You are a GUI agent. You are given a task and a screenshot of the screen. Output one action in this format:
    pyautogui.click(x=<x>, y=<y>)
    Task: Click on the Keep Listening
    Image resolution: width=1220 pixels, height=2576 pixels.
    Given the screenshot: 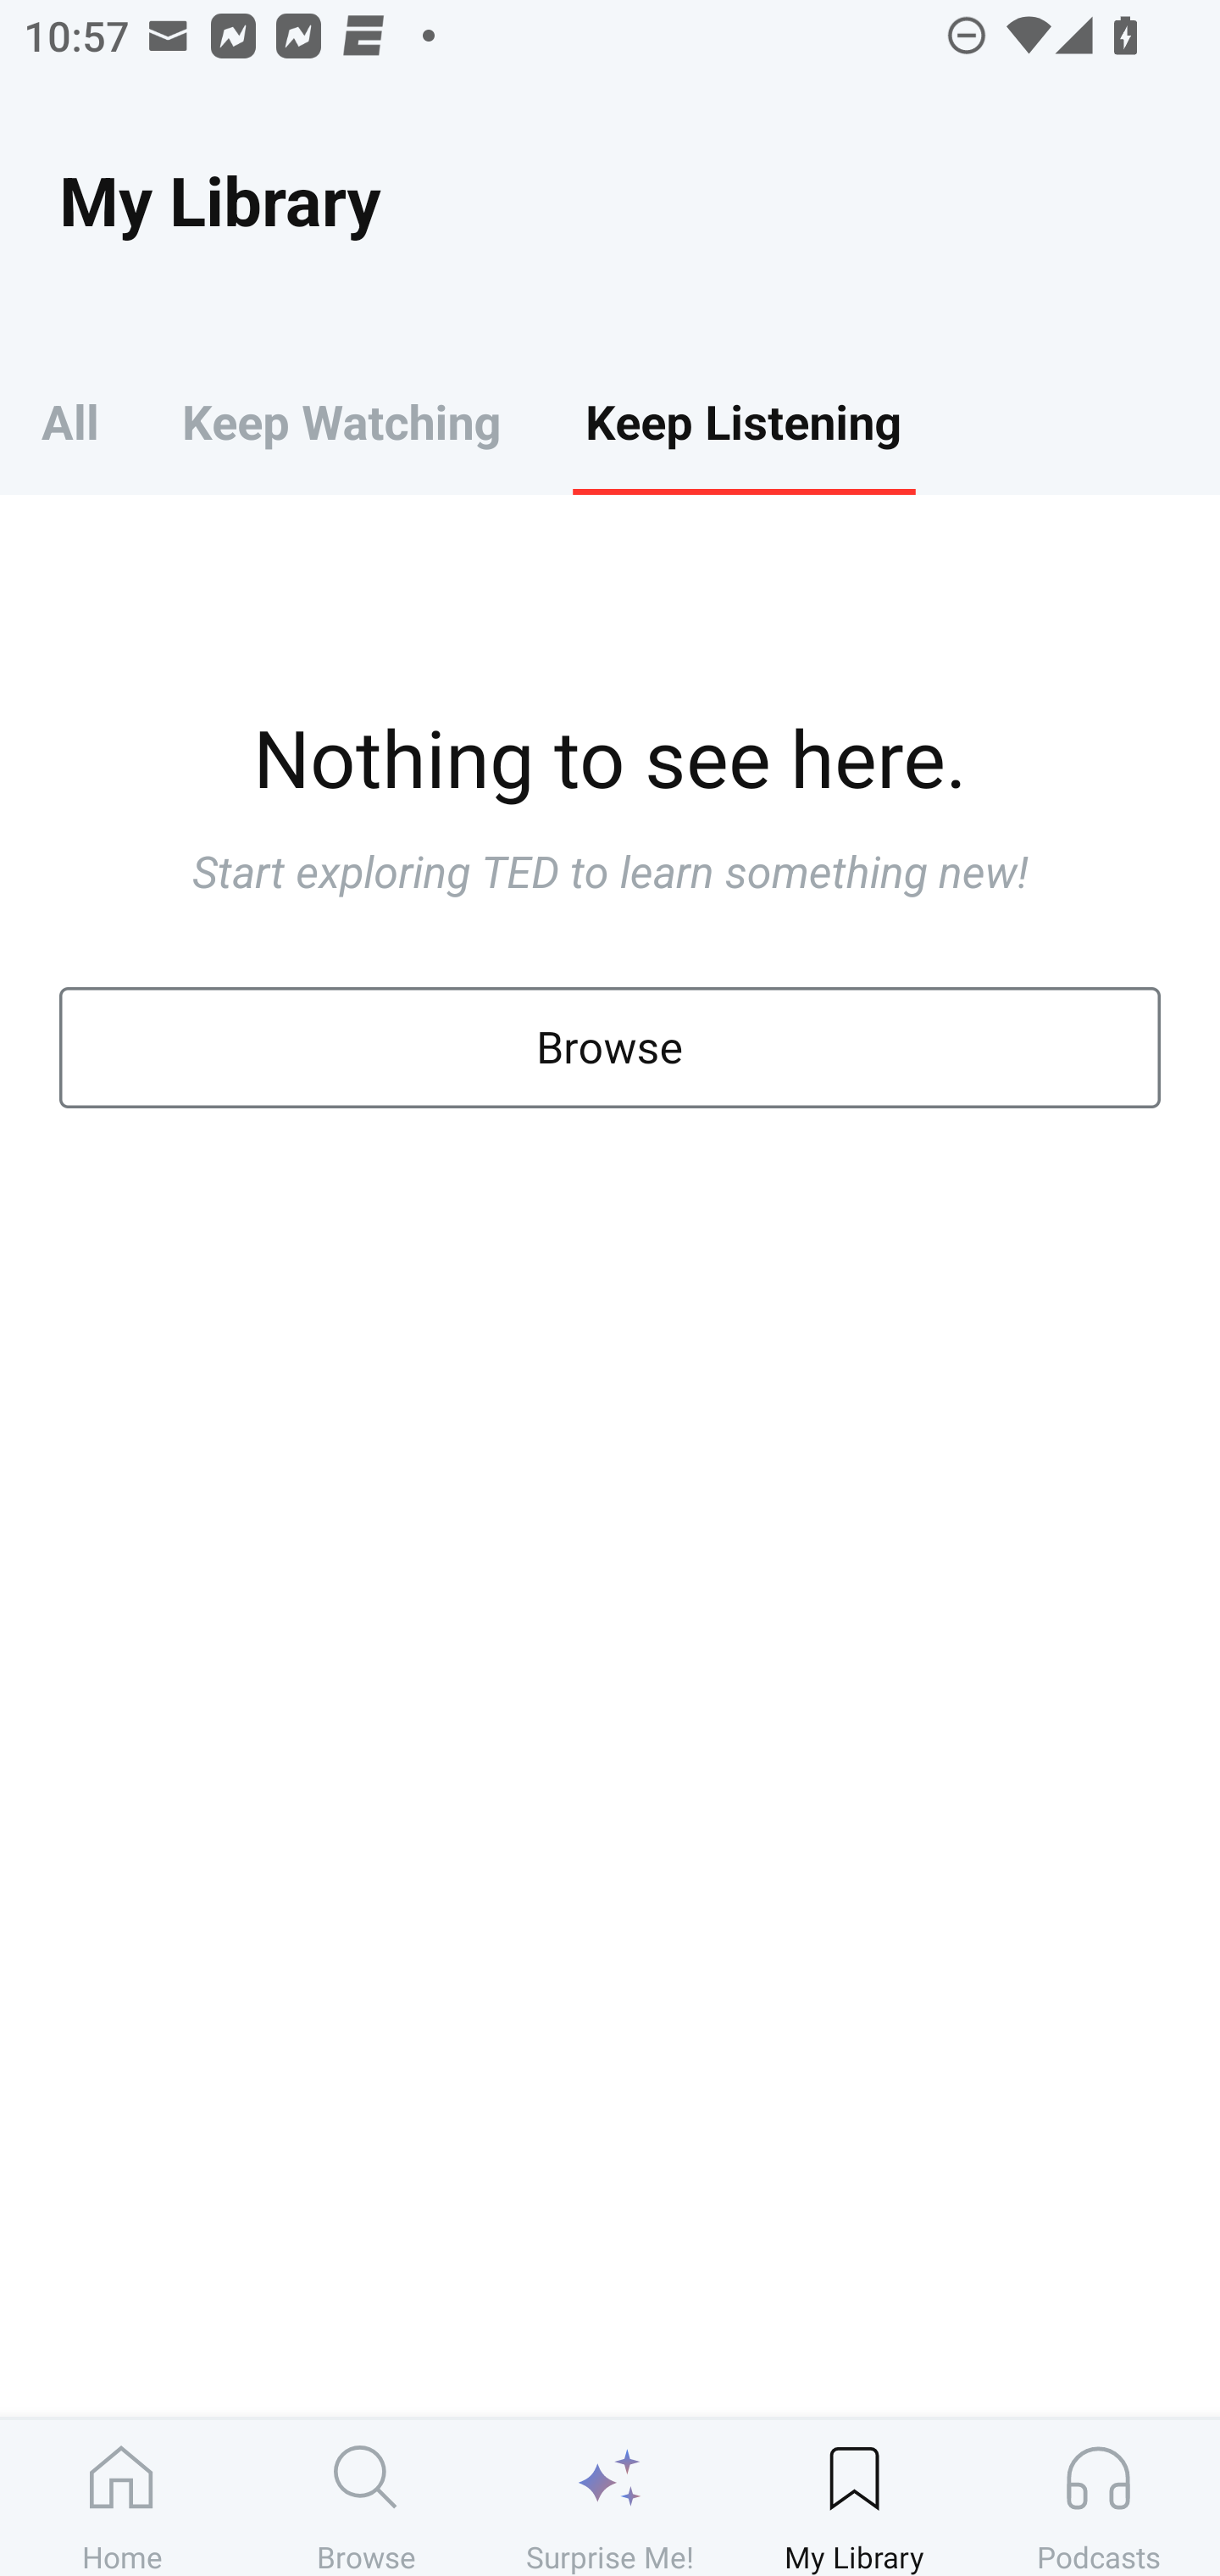 What is the action you would take?
    pyautogui.click(x=742, y=420)
    